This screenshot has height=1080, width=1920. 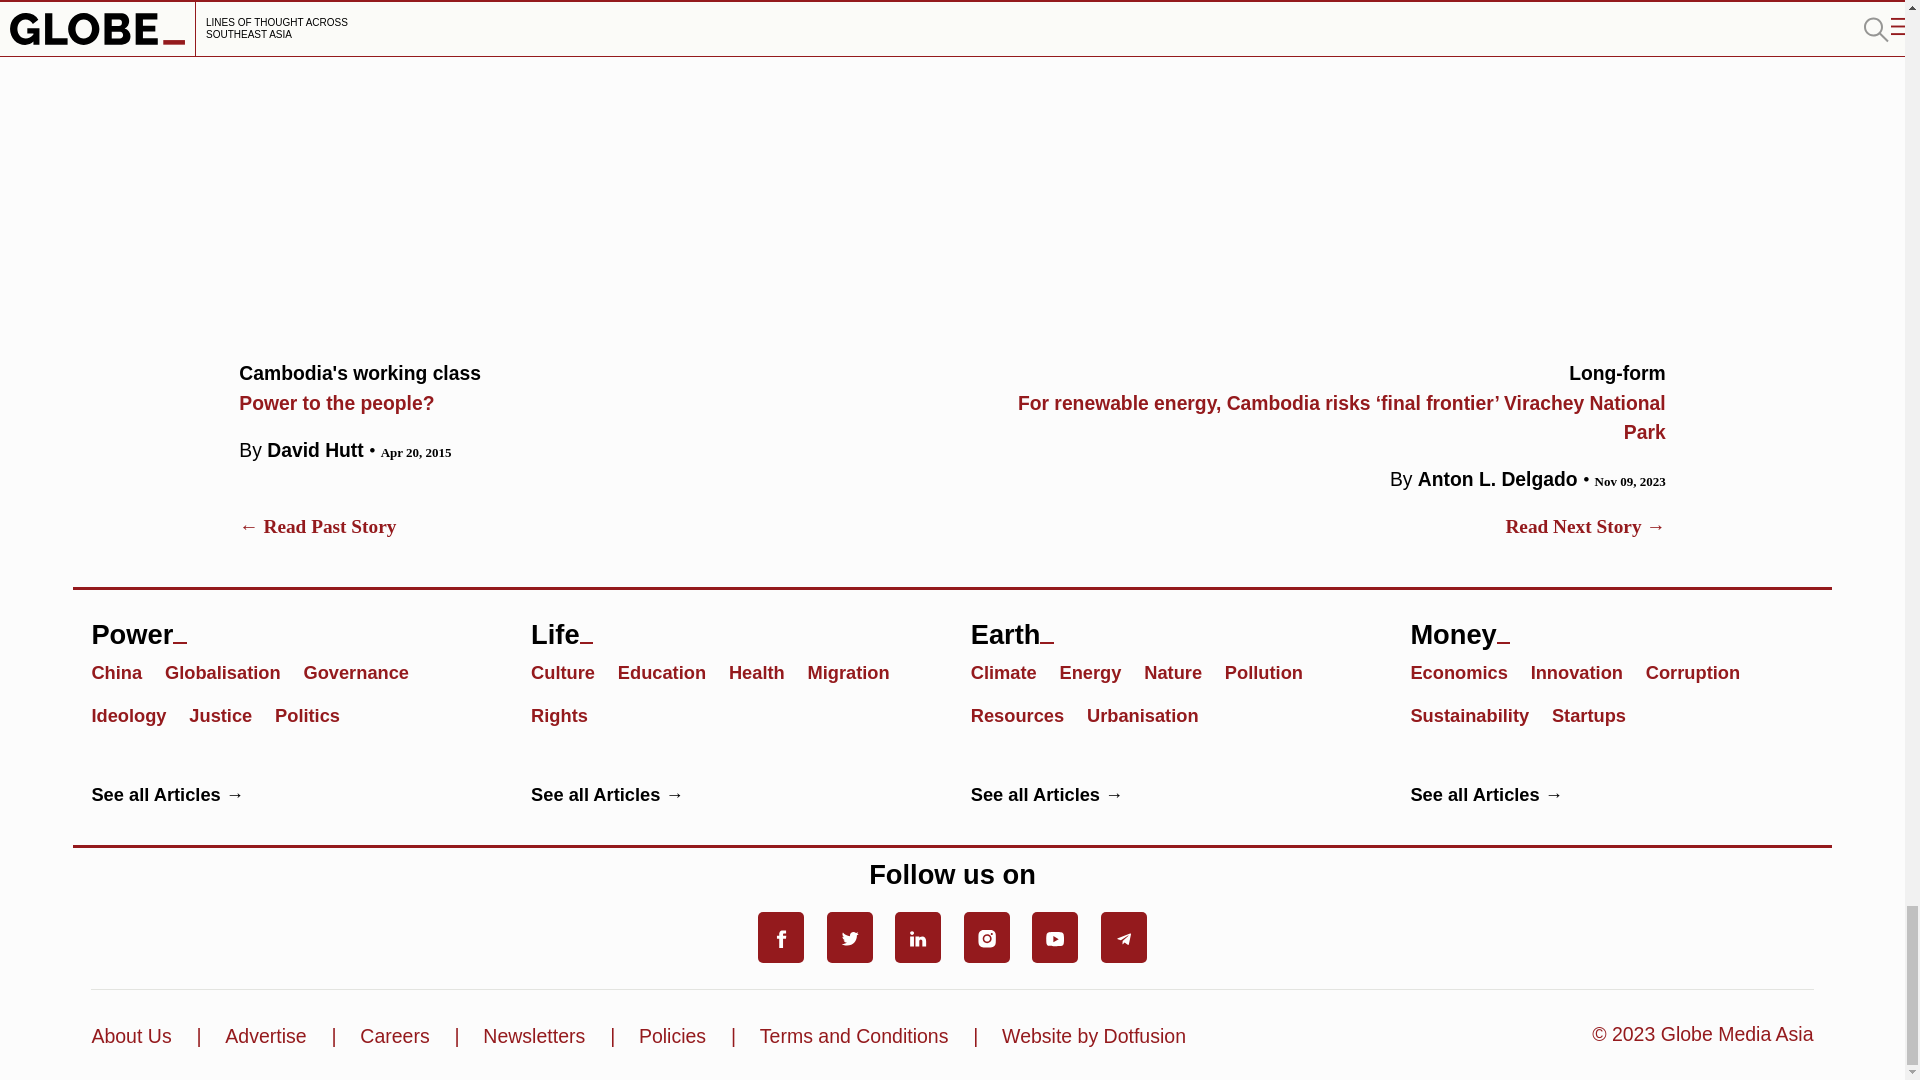 What do you see at coordinates (124, 670) in the screenshot?
I see `China` at bounding box center [124, 670].